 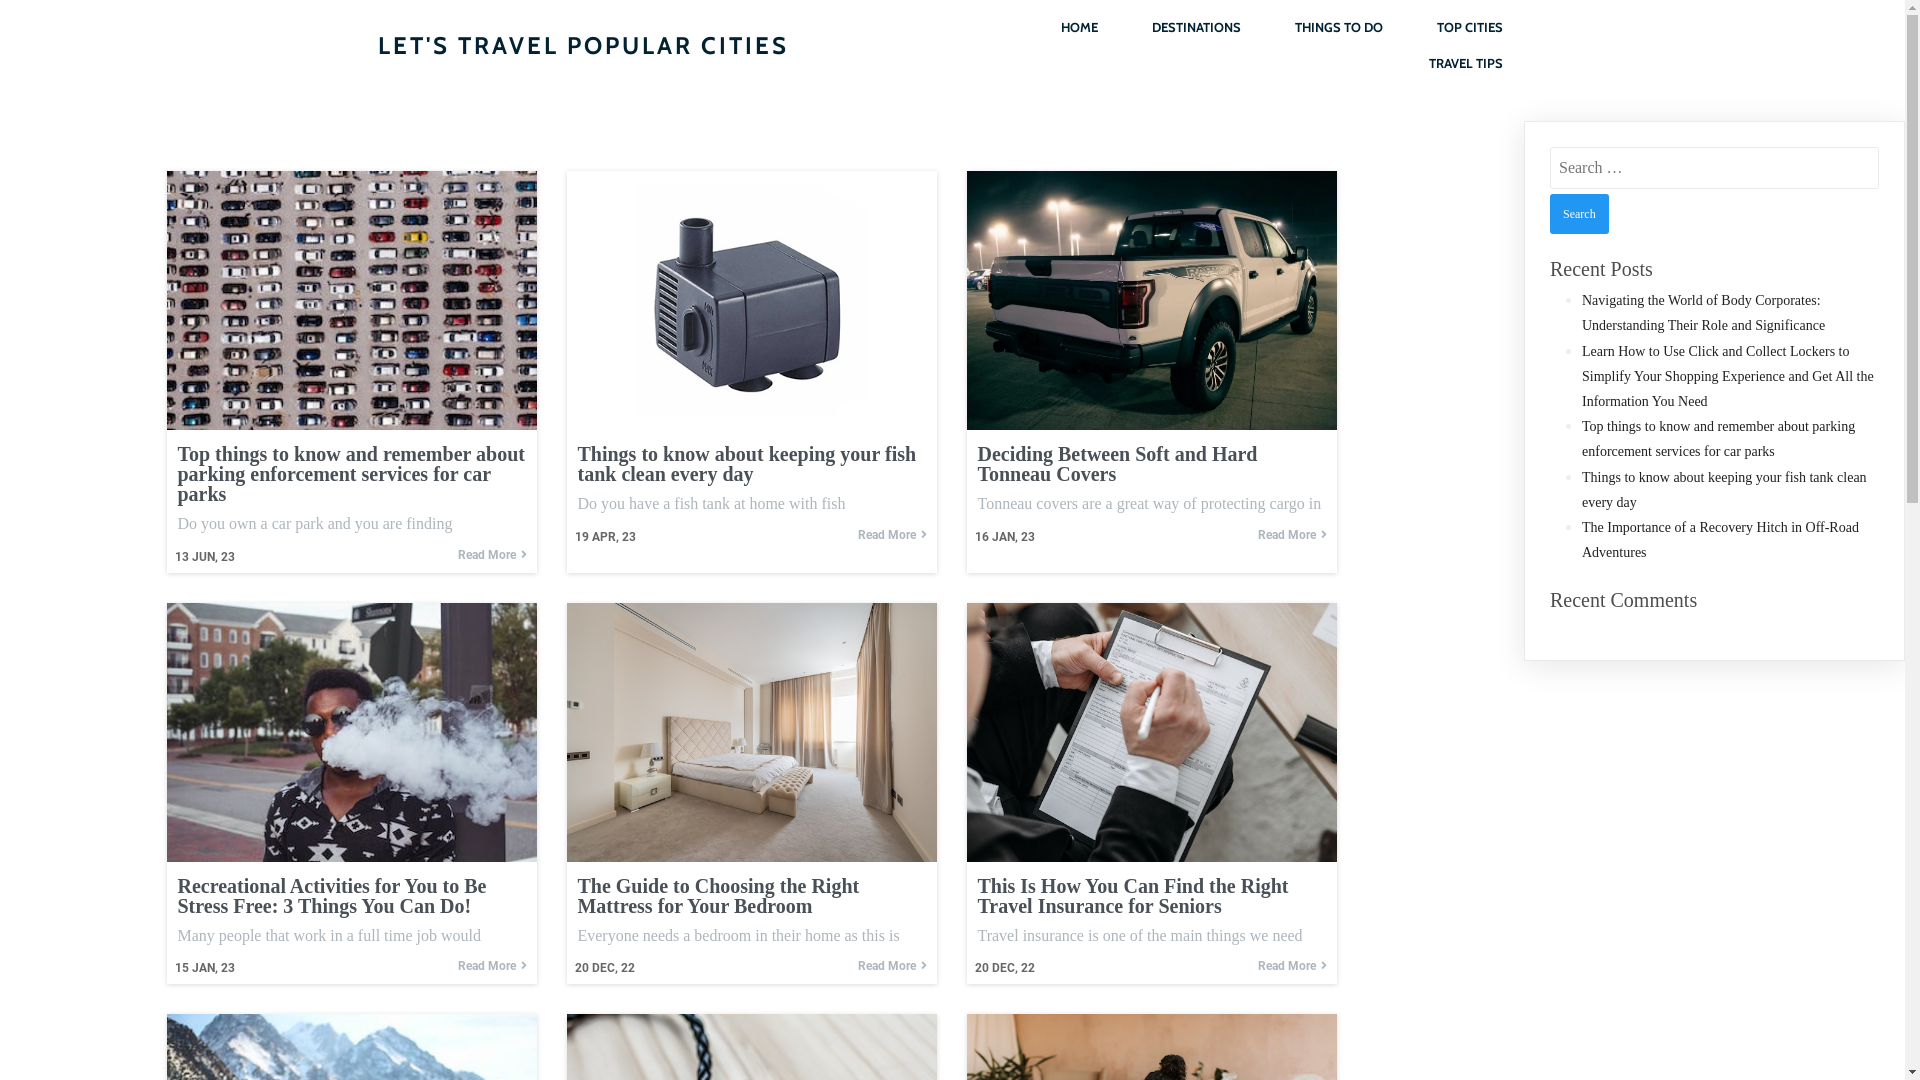 What do you see at coordinates (1470, 28) in the screenshot?
I see `TOP CITIES` at bounding box center [1470, 28].